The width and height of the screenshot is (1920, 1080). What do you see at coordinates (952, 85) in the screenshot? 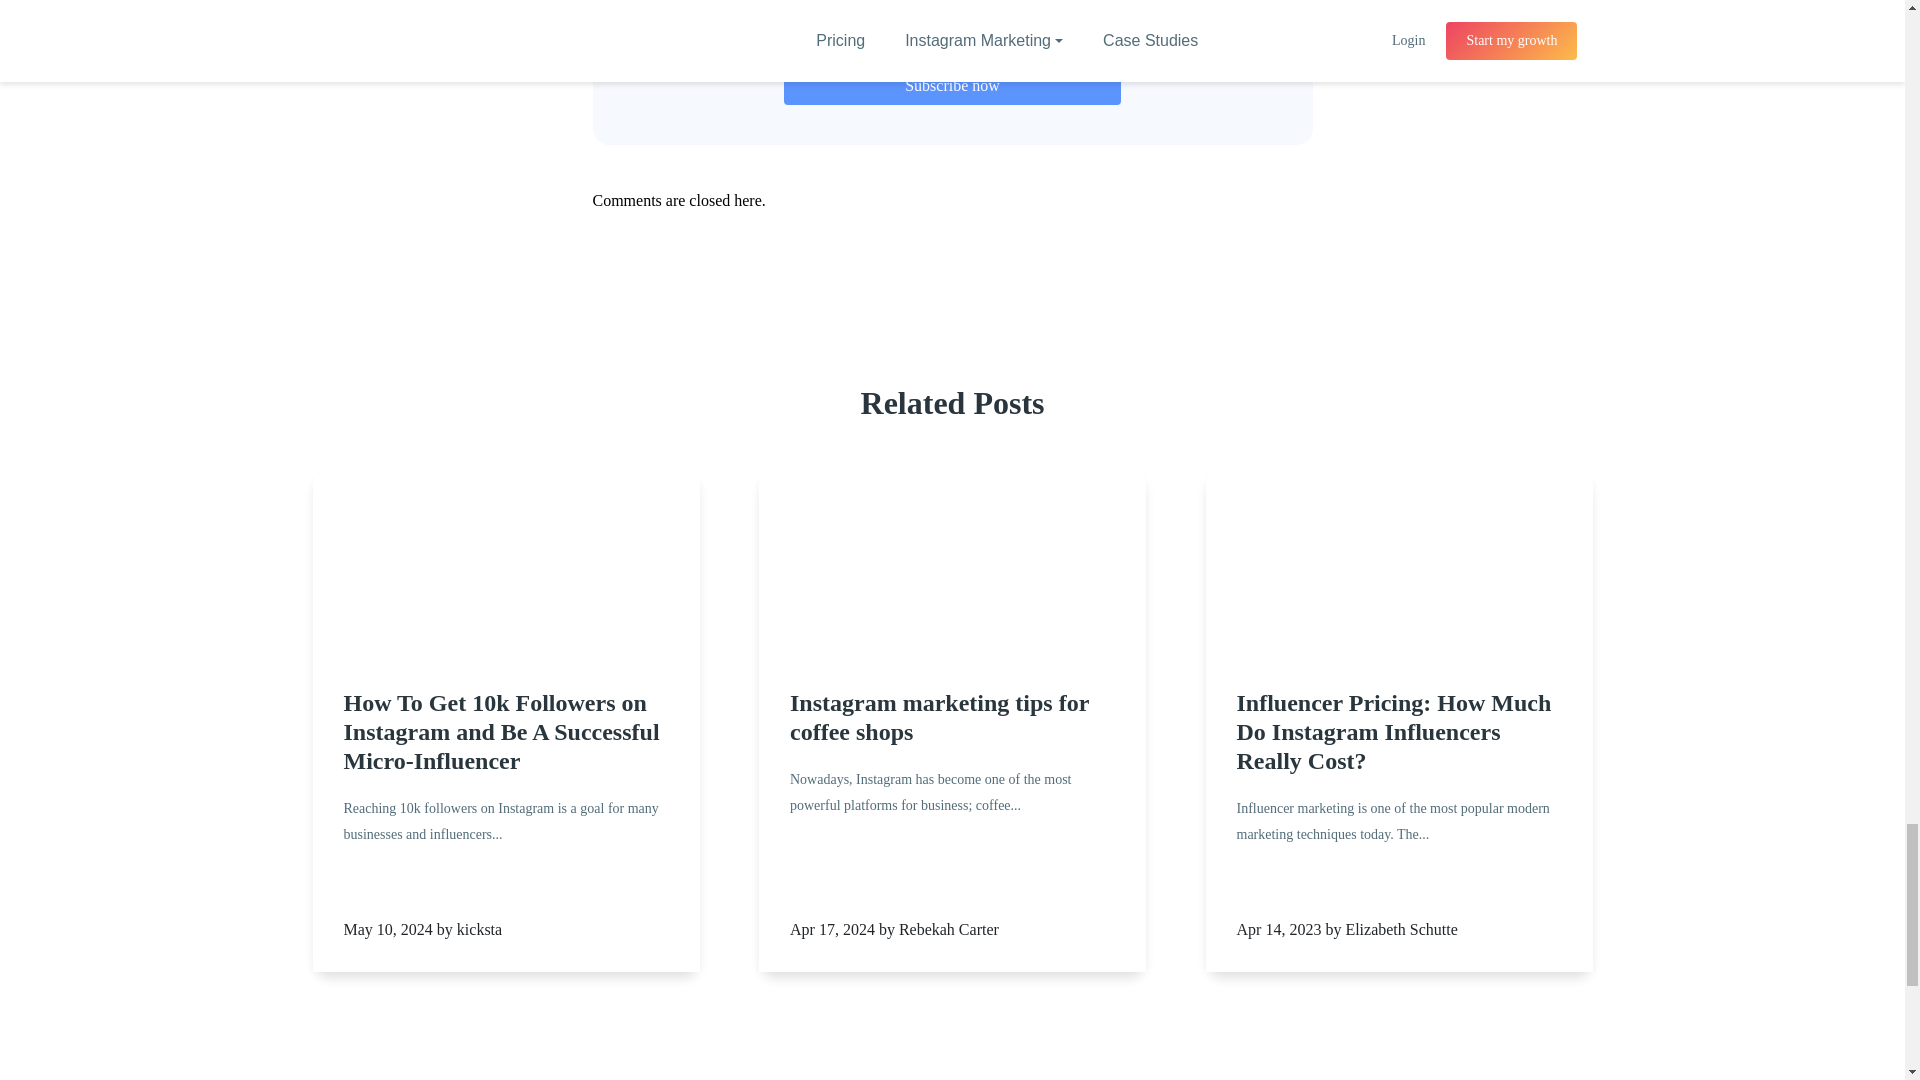
I see `Subscribe now` at bounding box center [952, 85].